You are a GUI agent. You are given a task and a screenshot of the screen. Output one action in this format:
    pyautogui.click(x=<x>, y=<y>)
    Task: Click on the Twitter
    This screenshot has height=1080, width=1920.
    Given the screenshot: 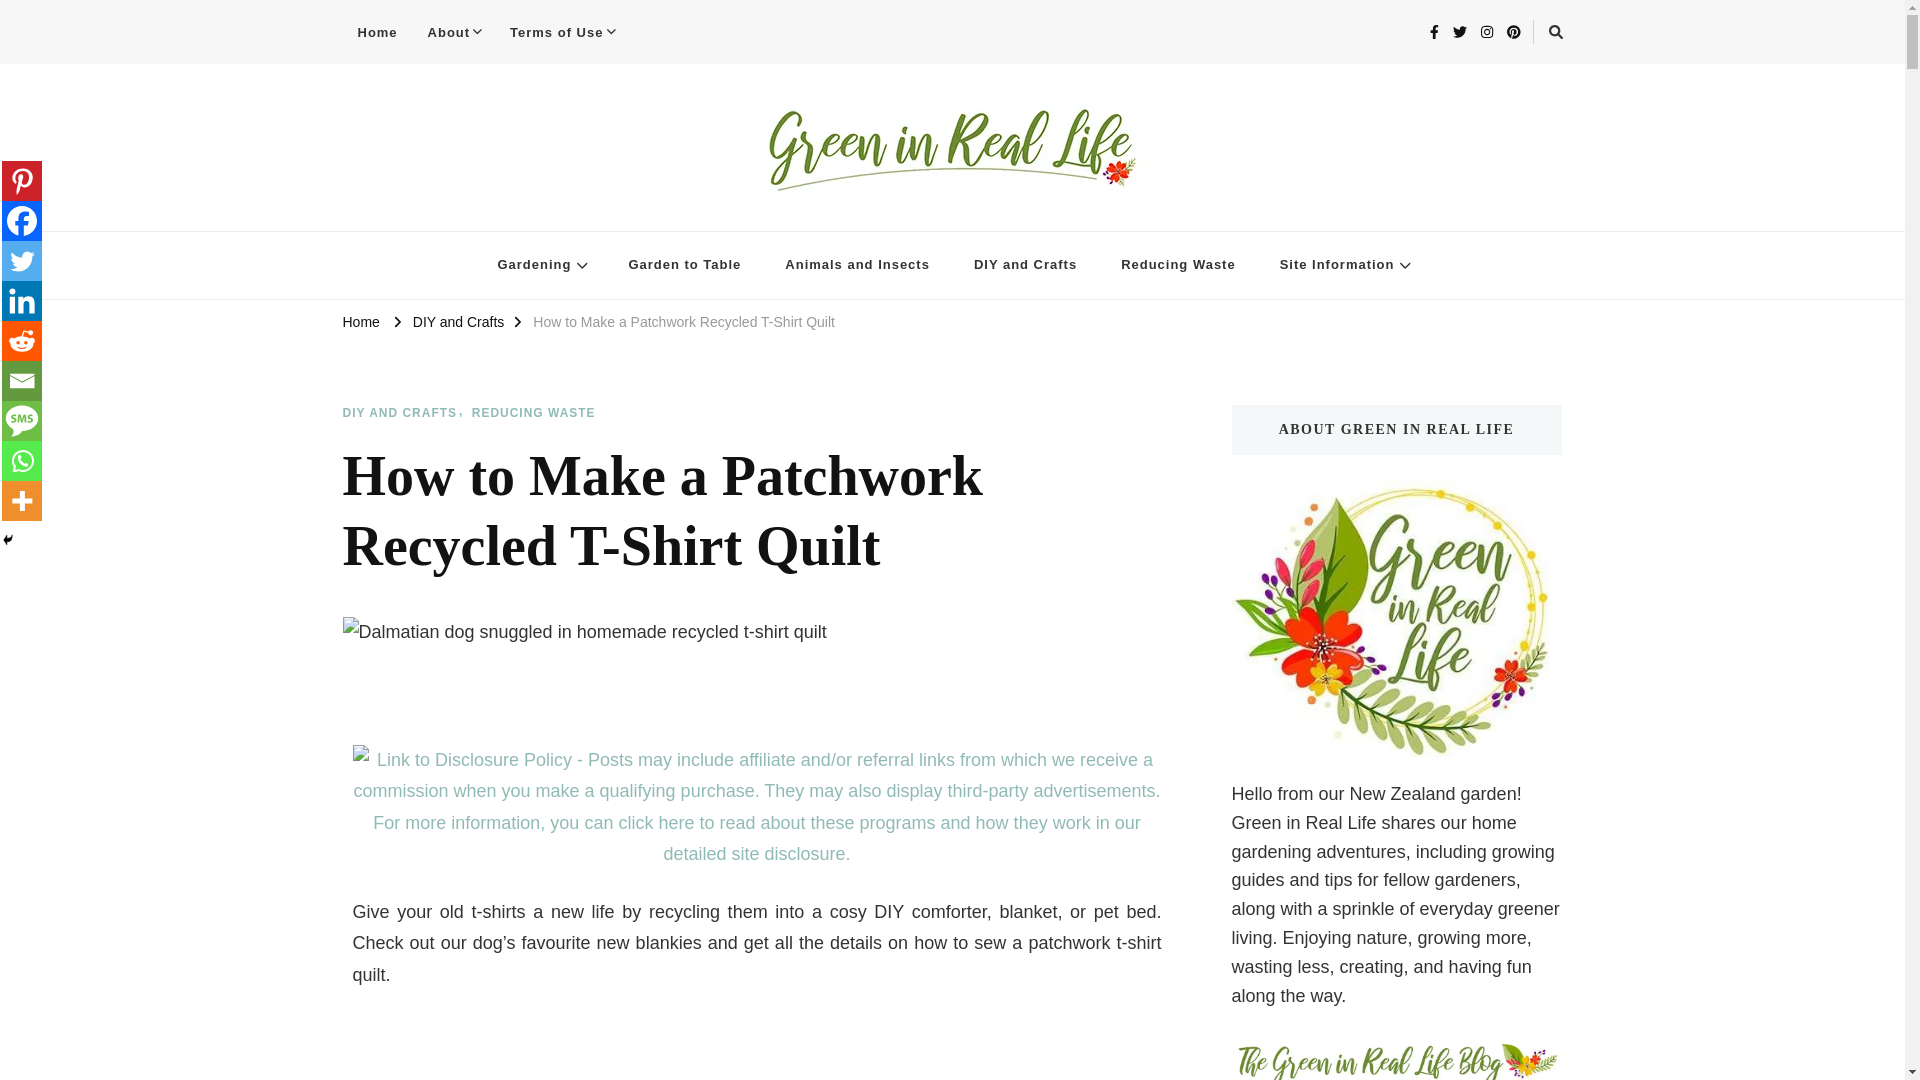 What is the action you would take?
    pyautogui.click(x=22, y=260)
    